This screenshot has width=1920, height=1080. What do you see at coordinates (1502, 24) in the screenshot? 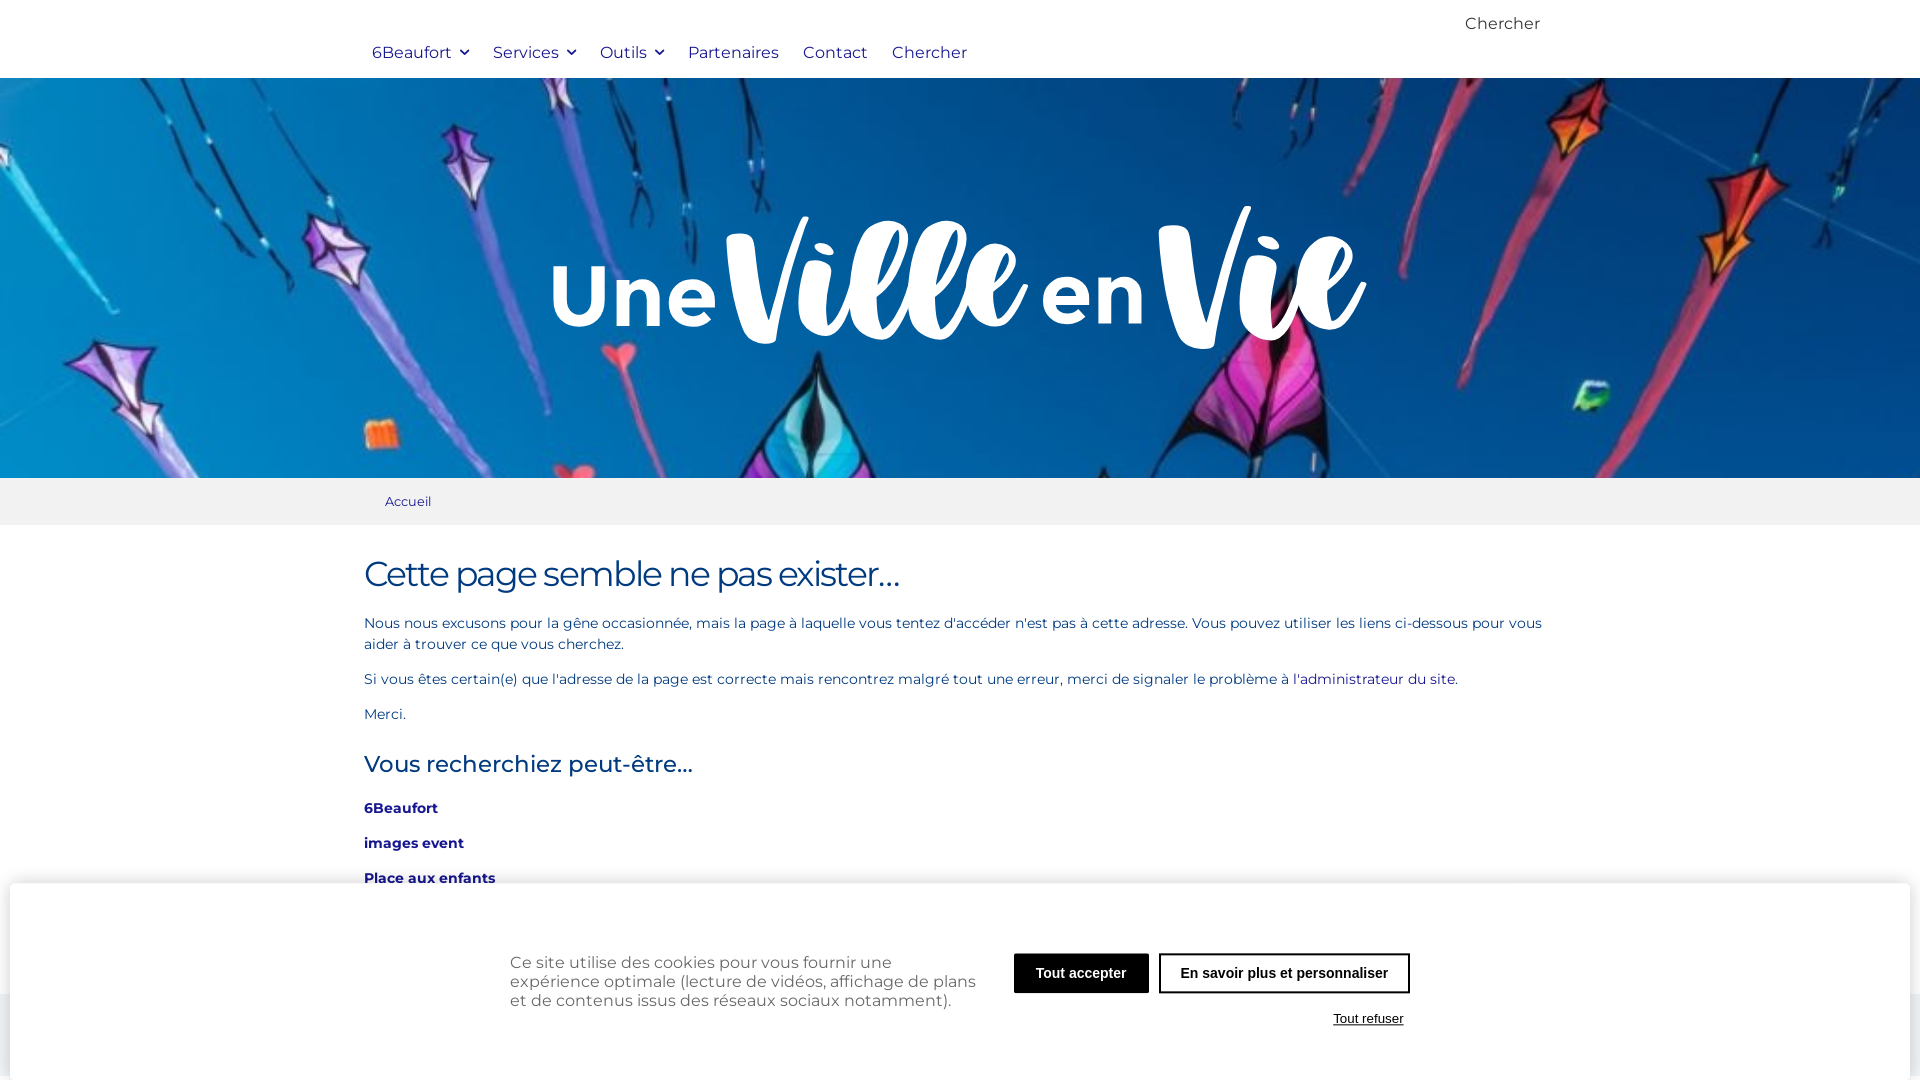
I see `Chercher` at bounding box center [1502, 24].